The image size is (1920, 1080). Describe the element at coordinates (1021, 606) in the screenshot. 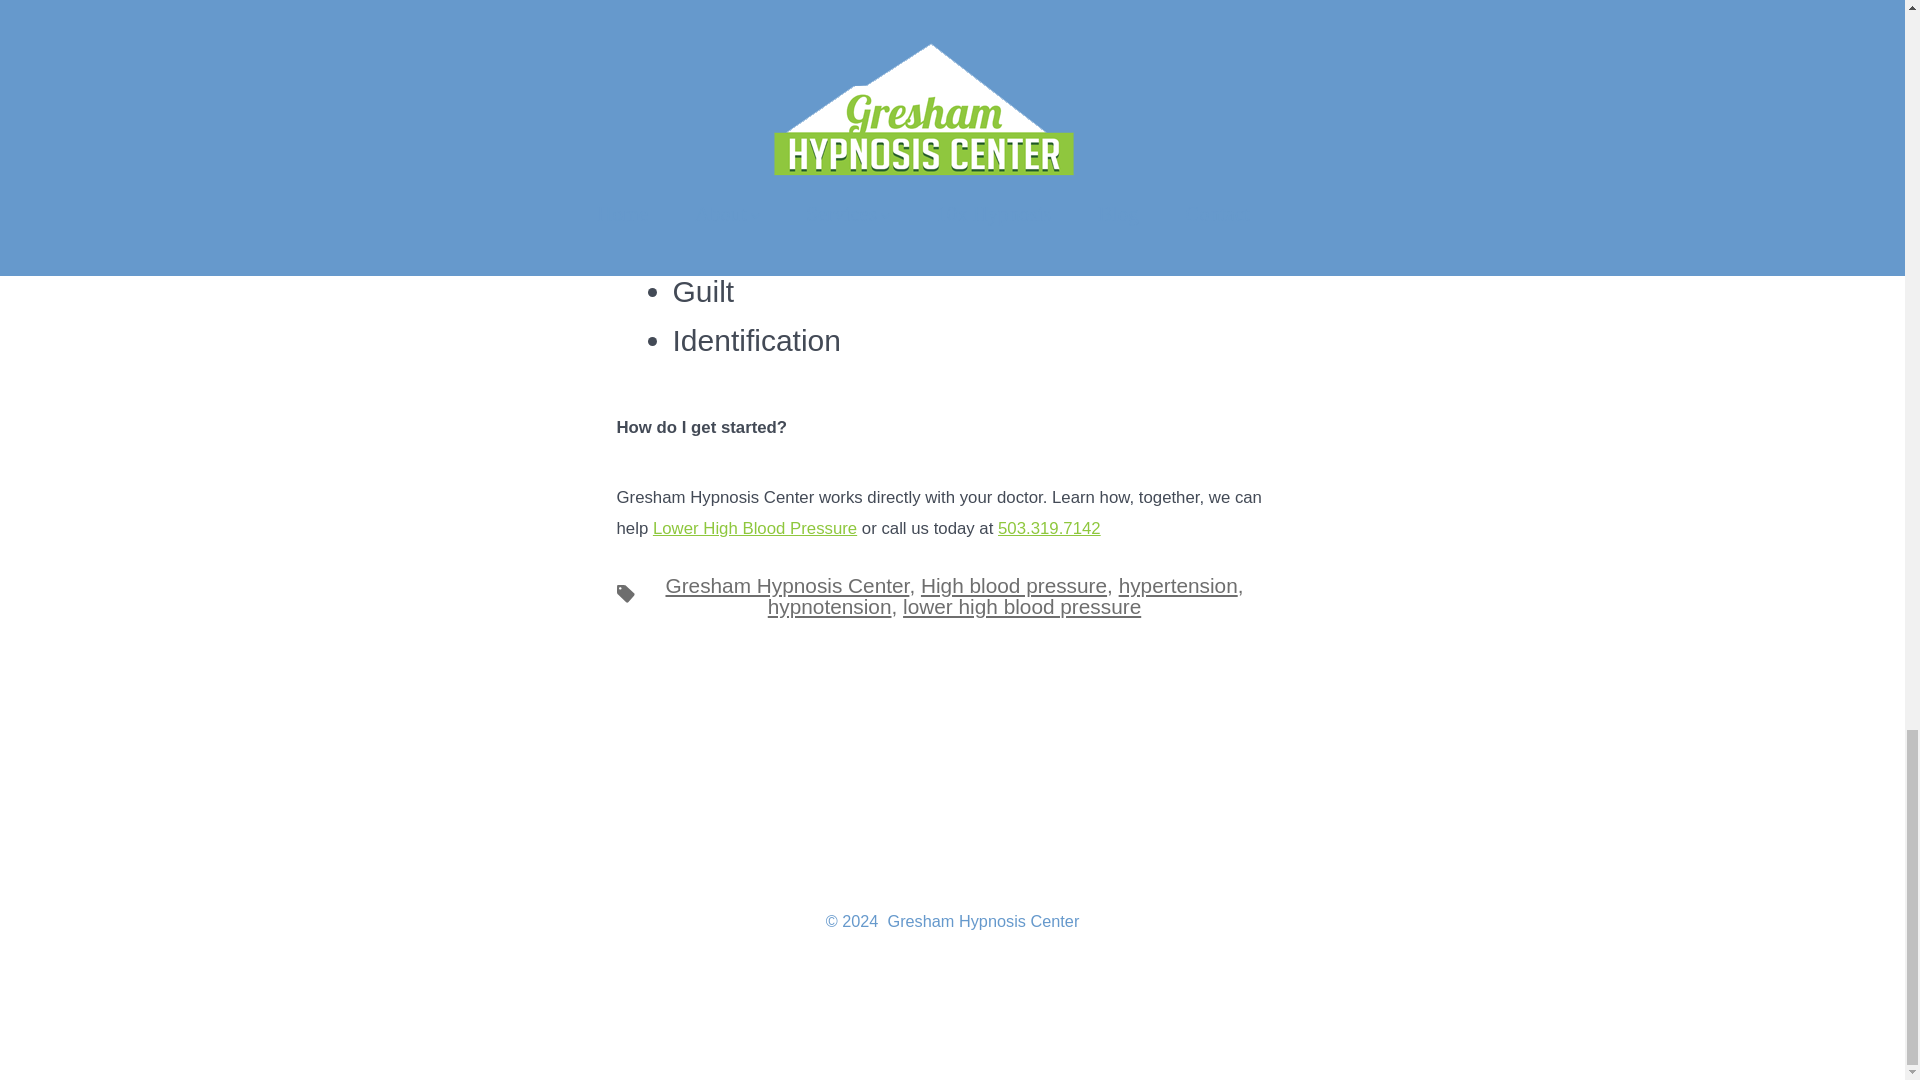

I see `lower high blood pressure` at that location.